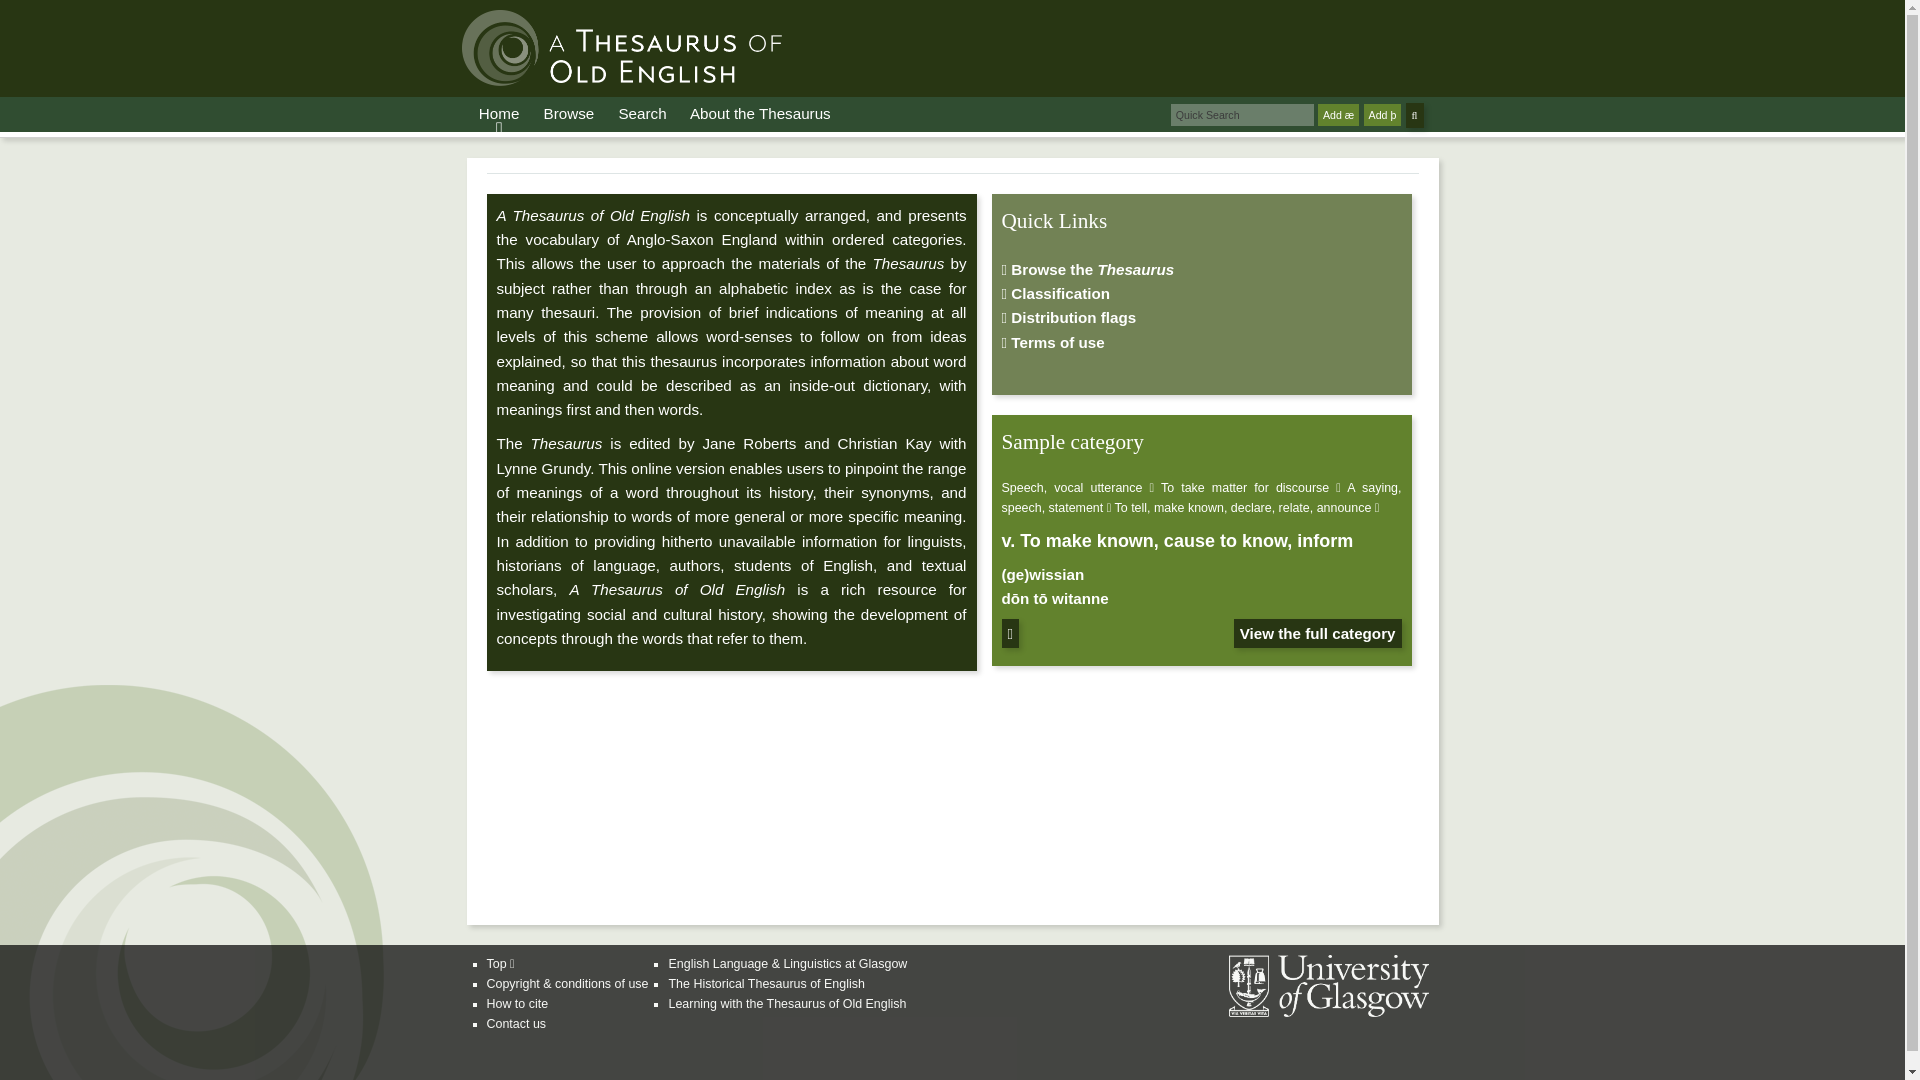 The width and height of the screenshot is (1920, 1080). Describe the element at coordinates (1056, 294) in the screenshot. I see `Classification` at that location.